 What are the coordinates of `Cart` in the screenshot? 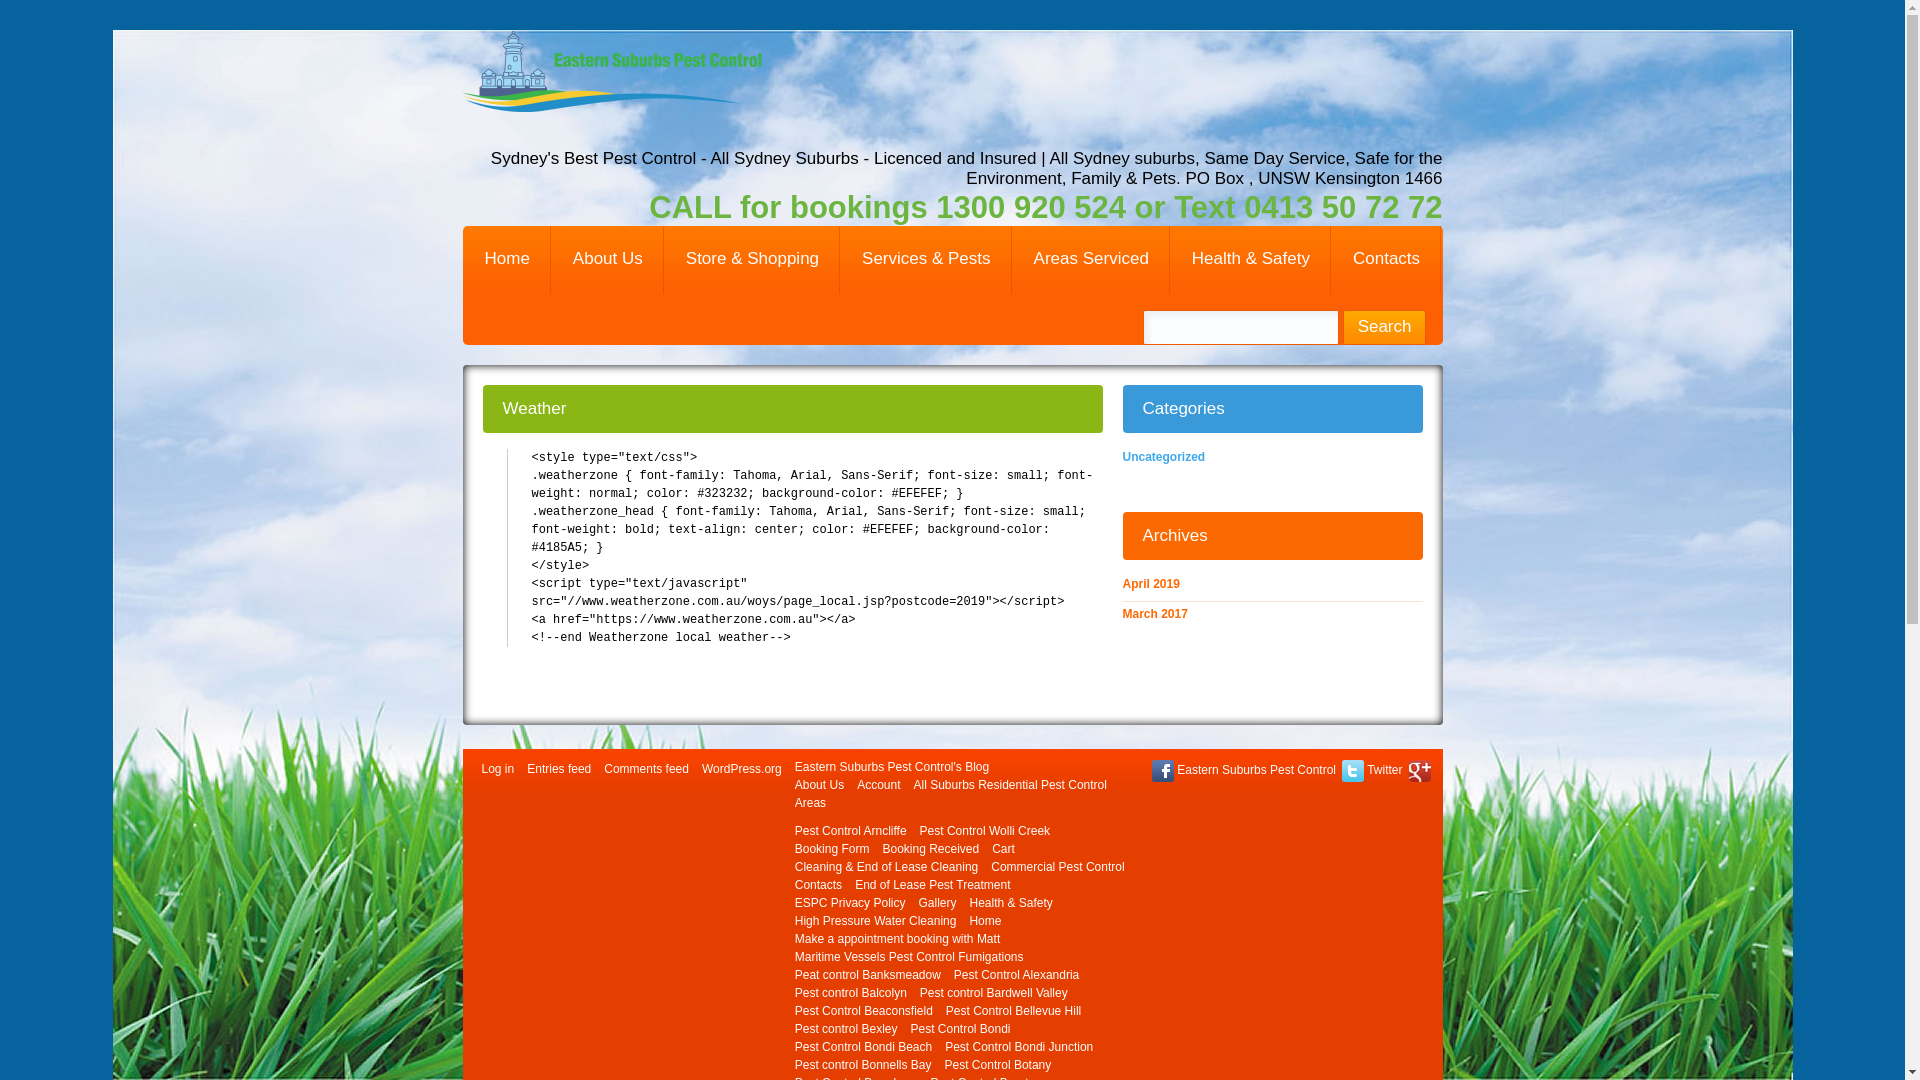 It's located at (1004, 849).